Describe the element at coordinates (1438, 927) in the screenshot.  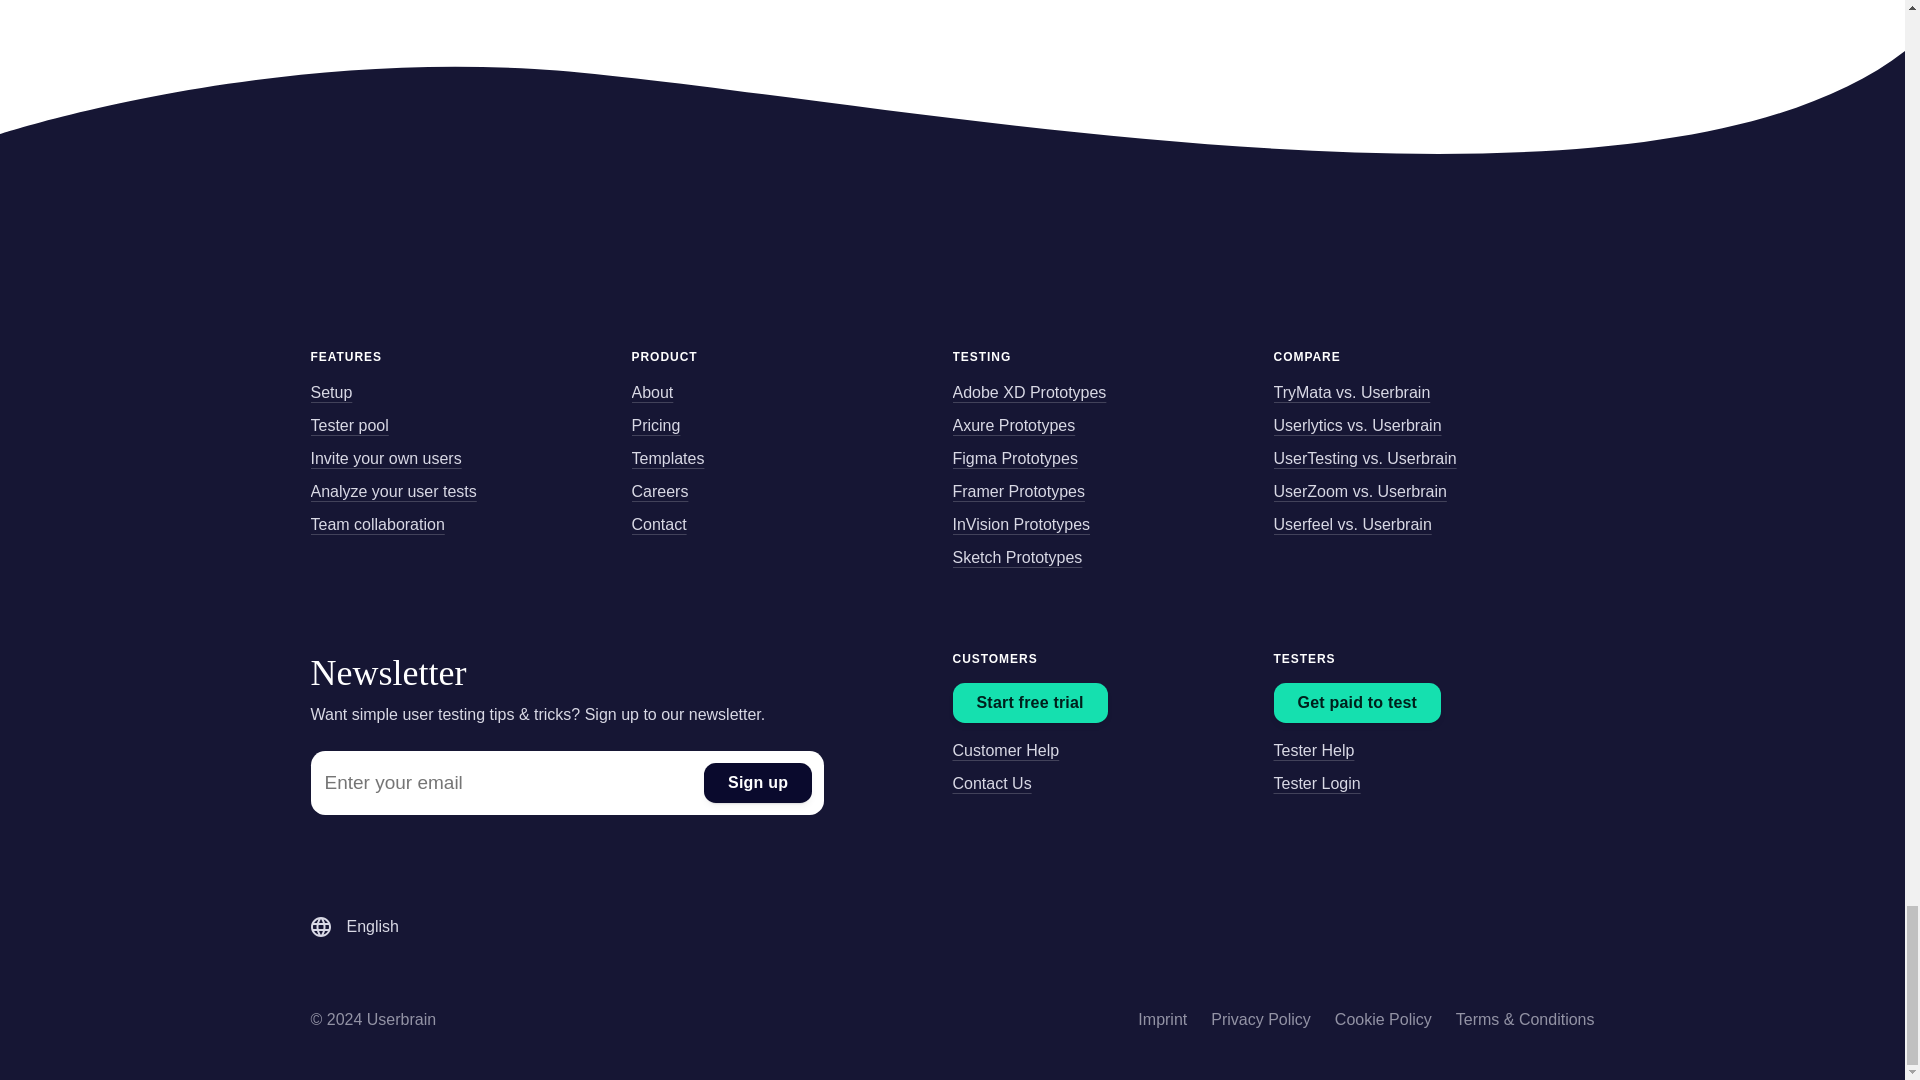
I see `YouTube` at that location.